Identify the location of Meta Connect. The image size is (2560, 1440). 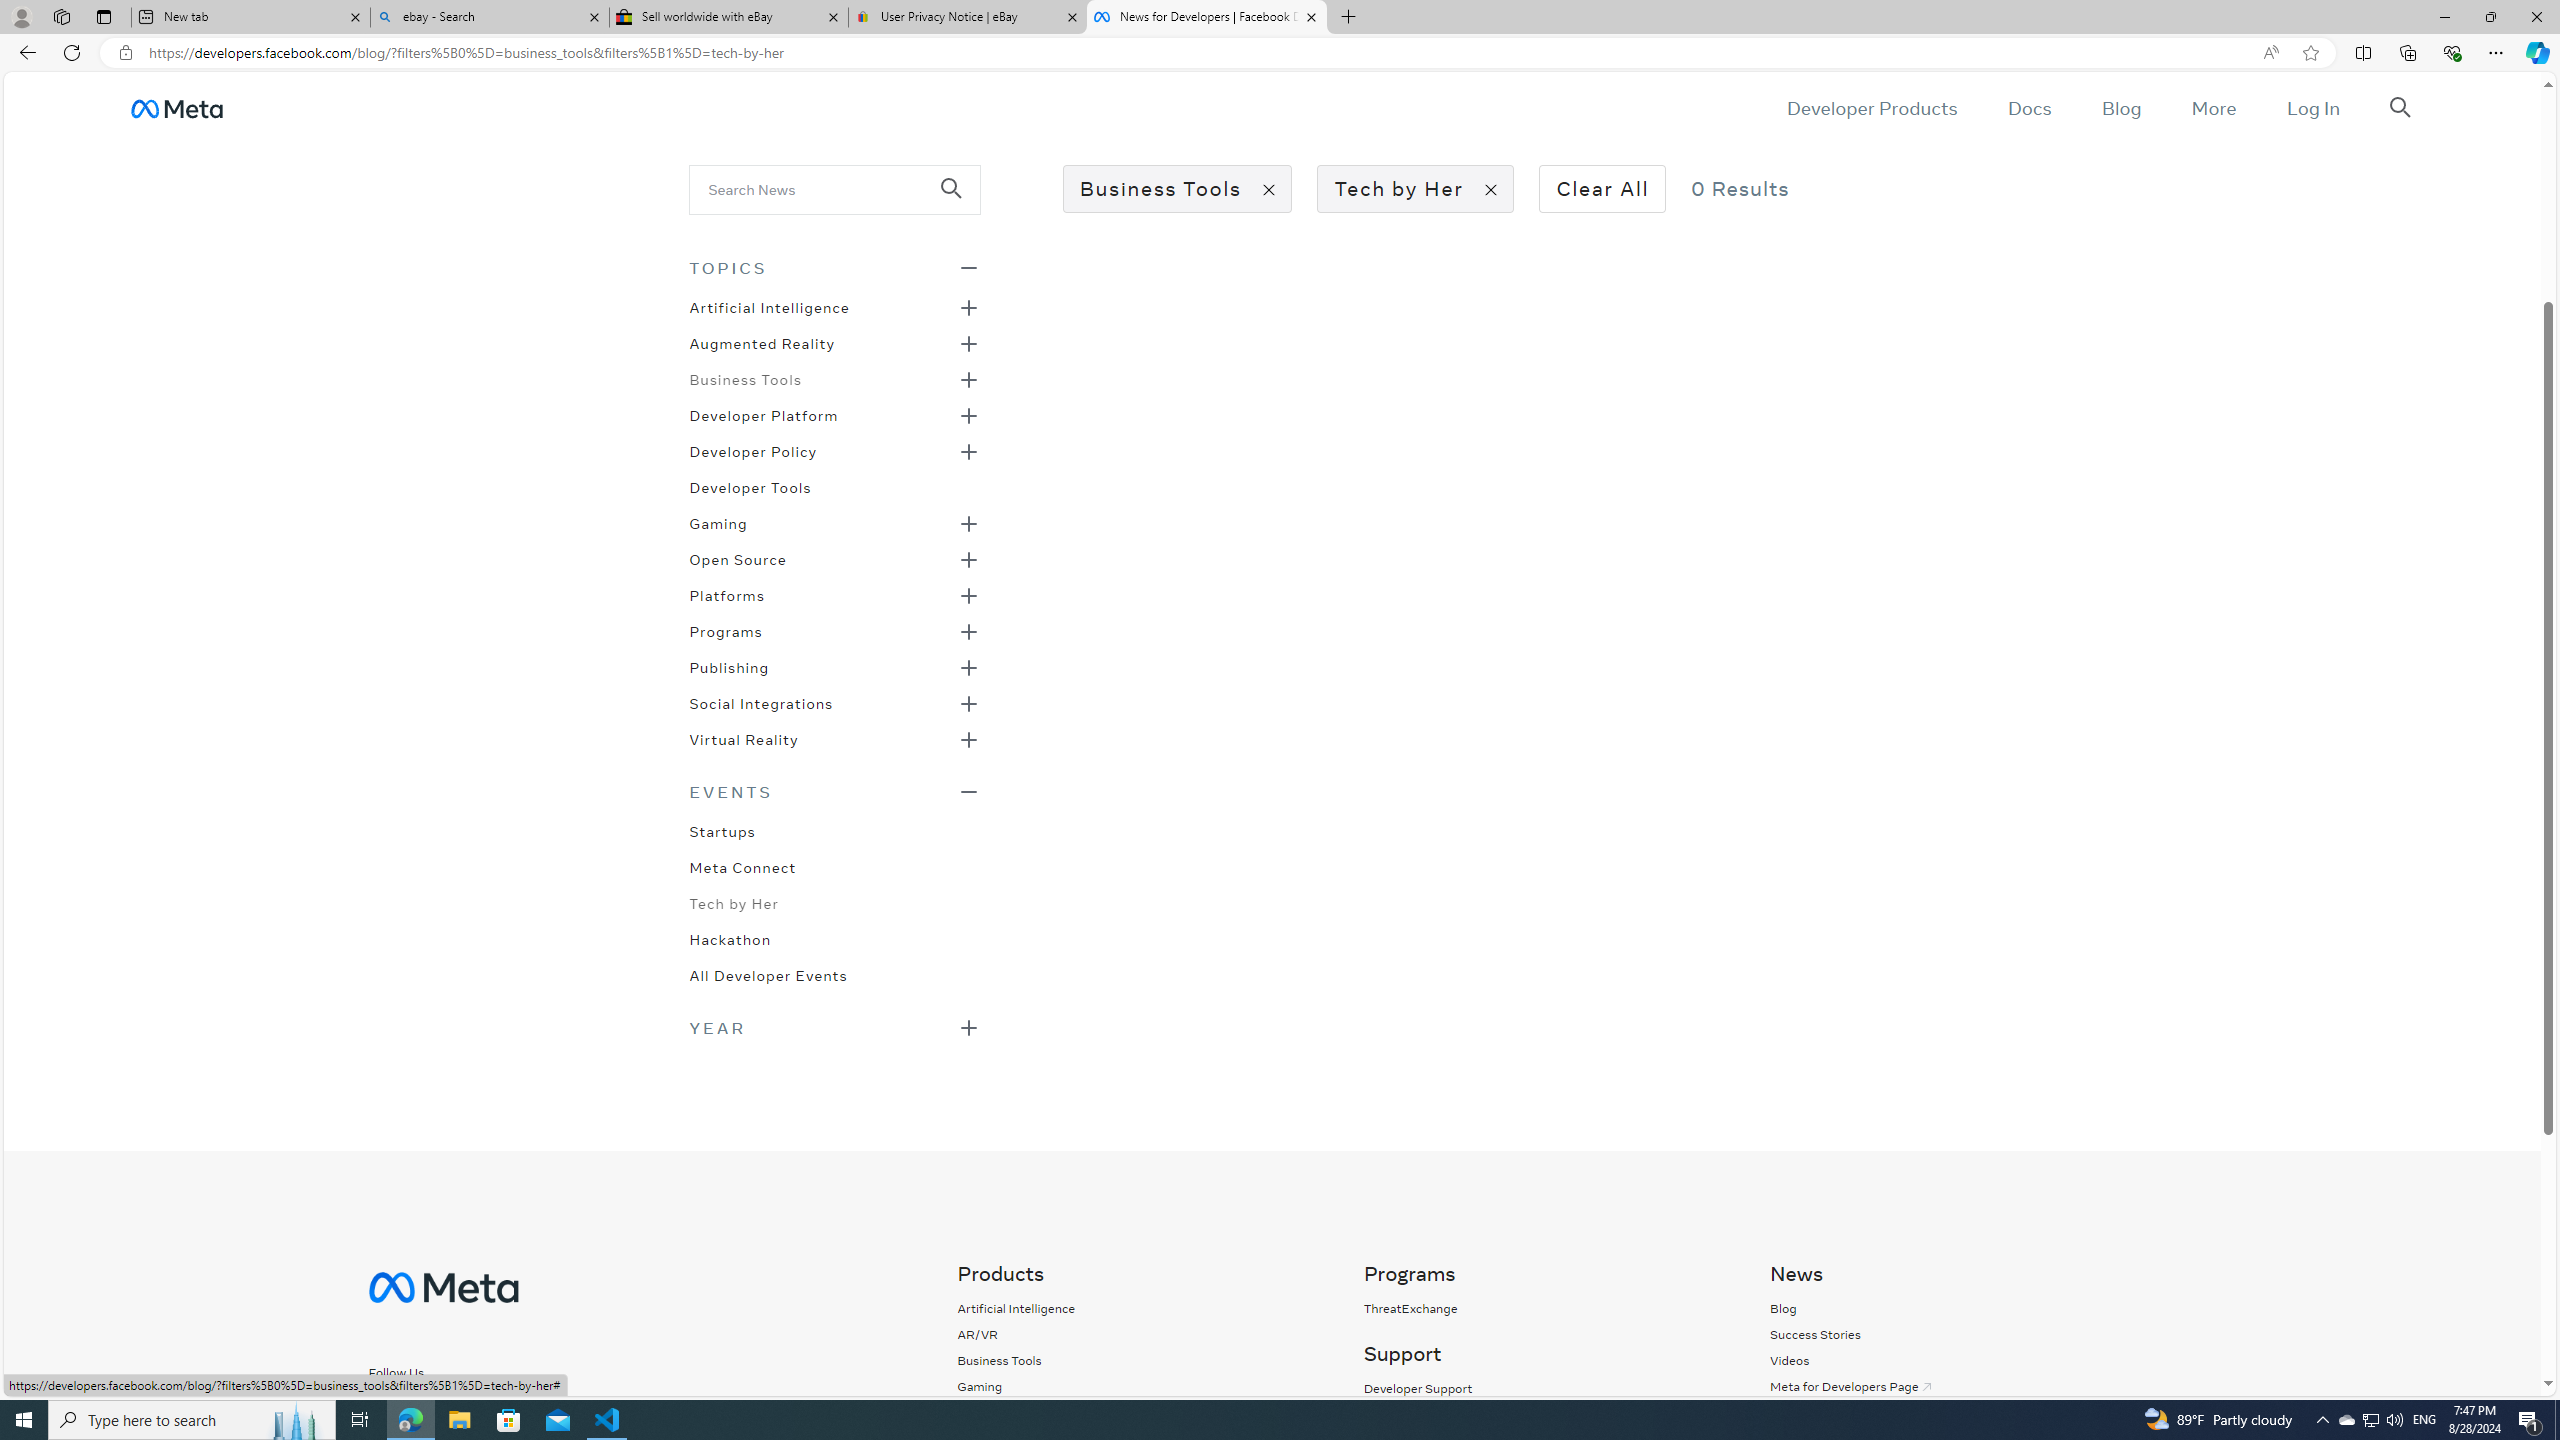
(742, 866).